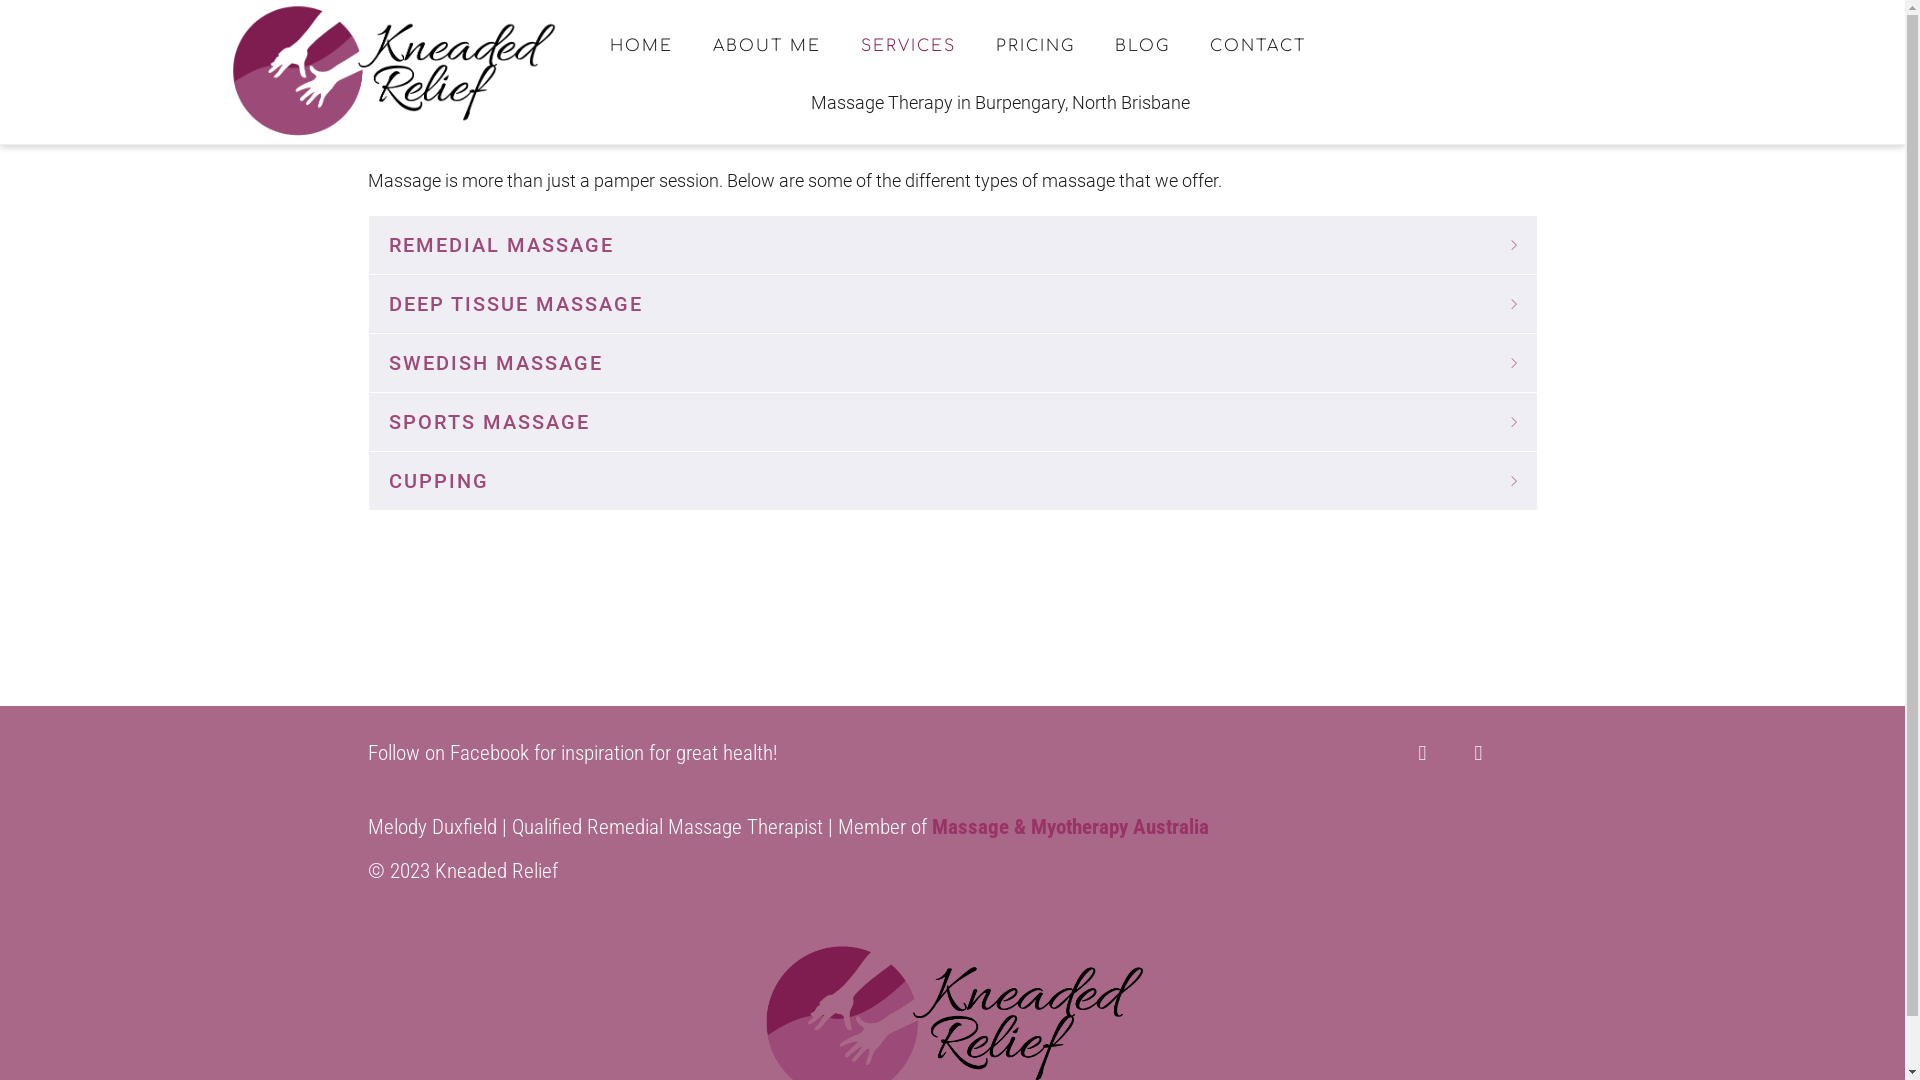 Image resolution: width=1920 pixels, height=1080 pixels. I want to click on PRICING, so click(1036, 46).